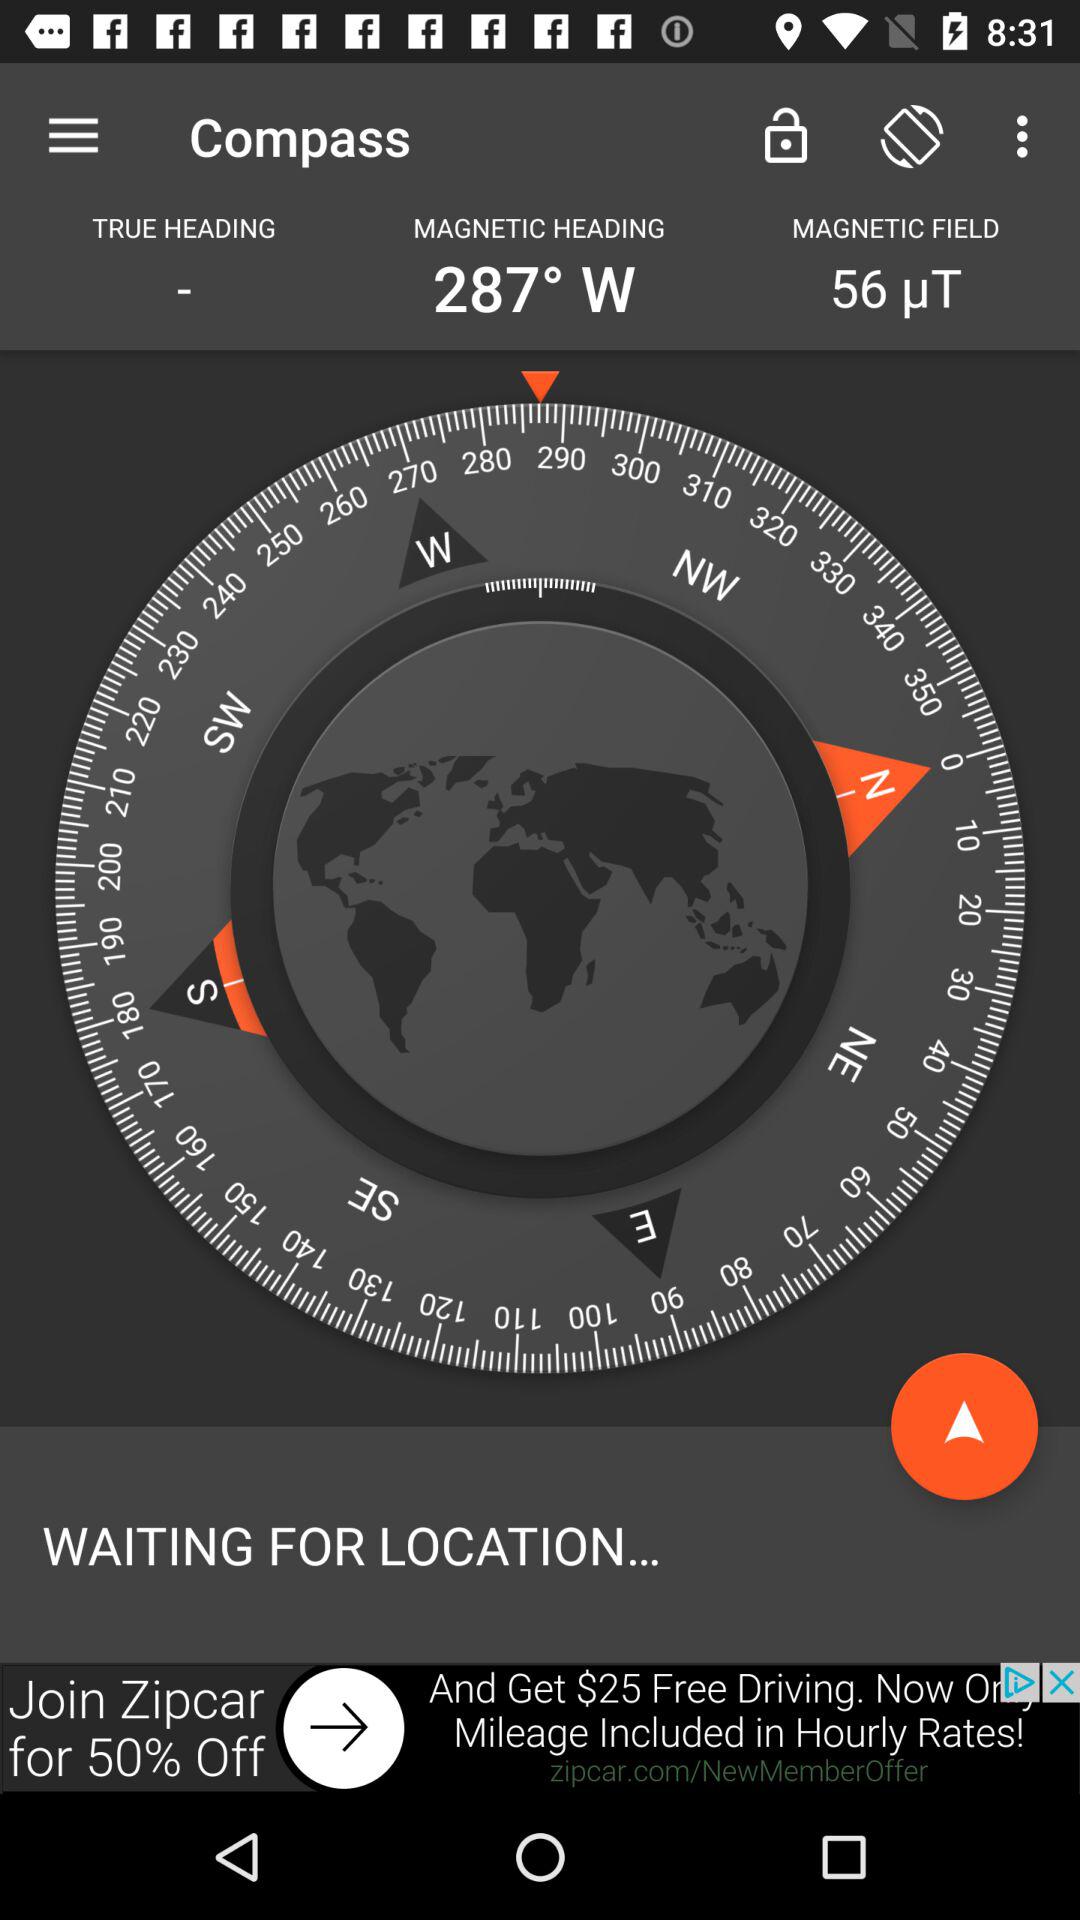 The image size is (1080, 1920). I want to click on going to top page, so click(964, 1426).